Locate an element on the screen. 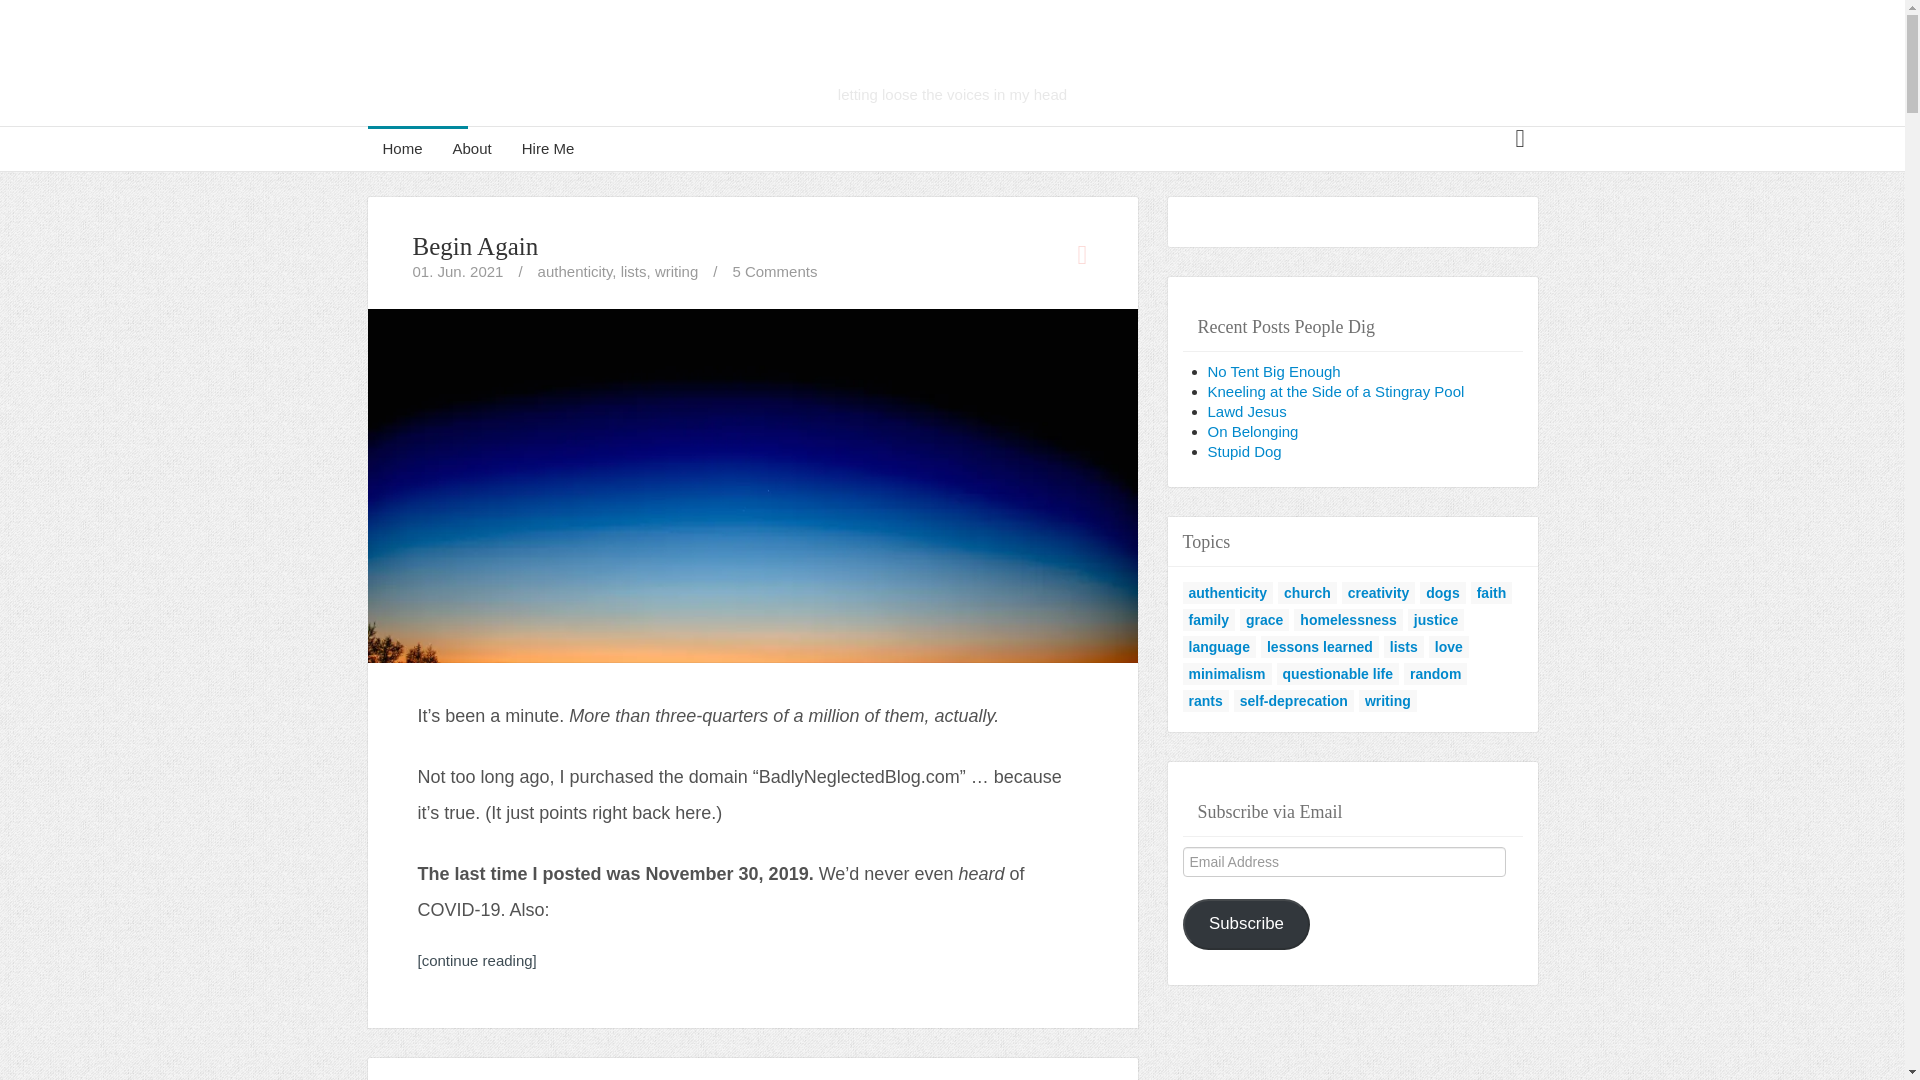 Image resolution: width=1920 pixels, height=1080 pixels. Hire Me is located at coordinates (951, 62).